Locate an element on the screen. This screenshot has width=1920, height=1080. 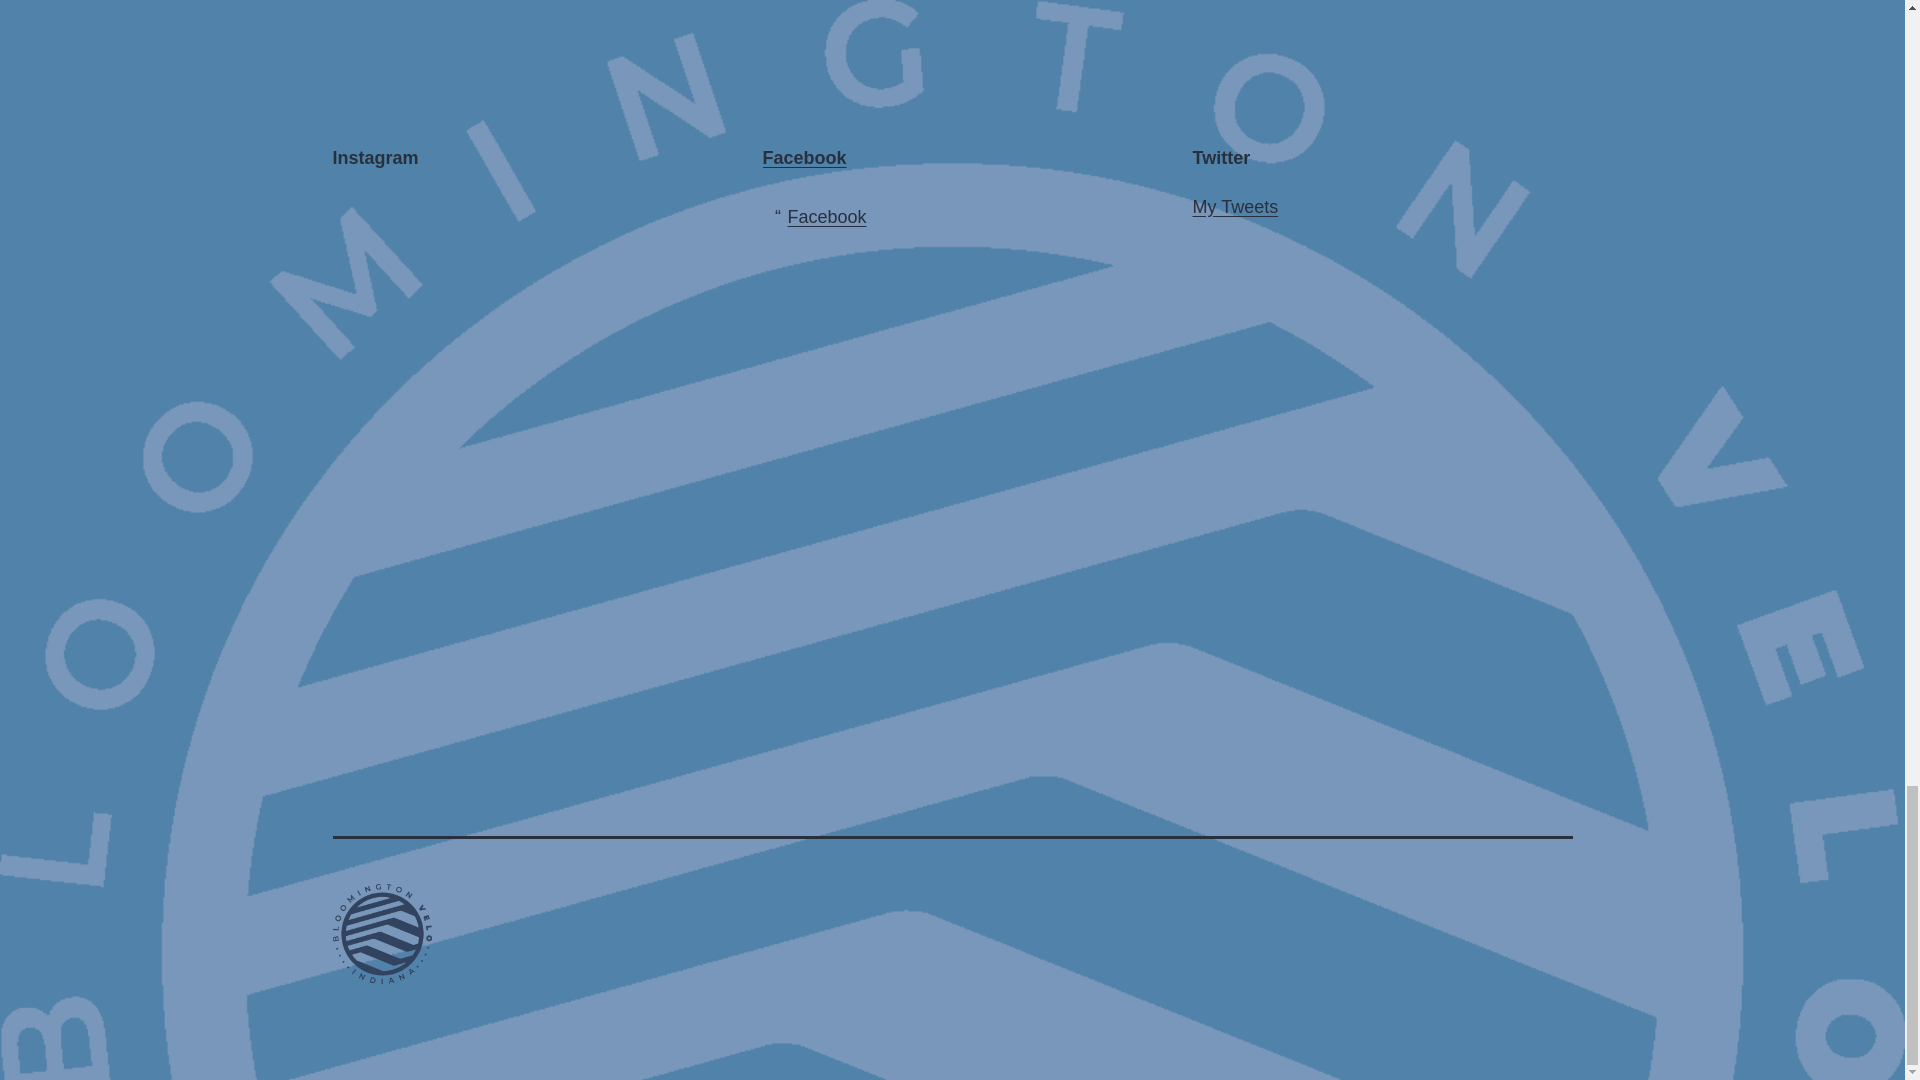
Memorial Day Ride at 10am from the Gates is located at coordinates (619, 478).